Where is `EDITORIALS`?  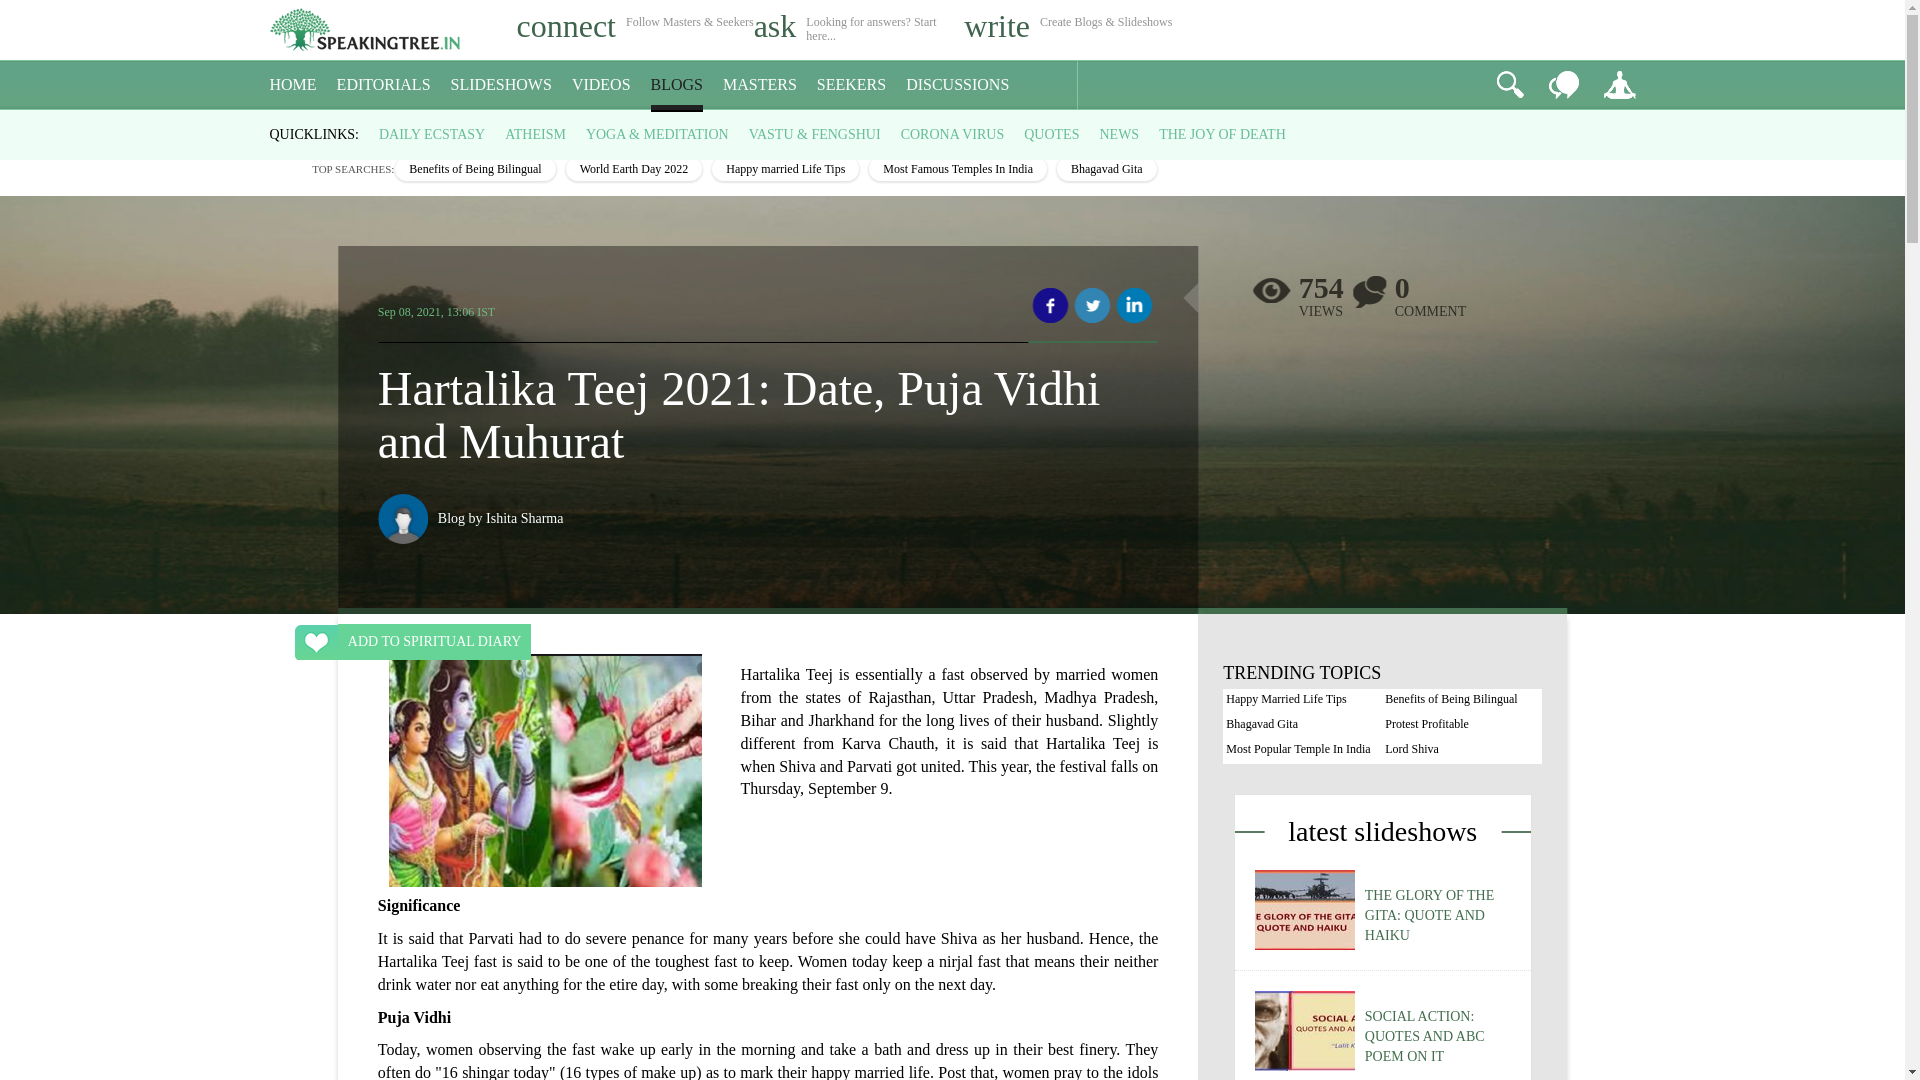
EDITORIALS is located at coordinates (384, 85).